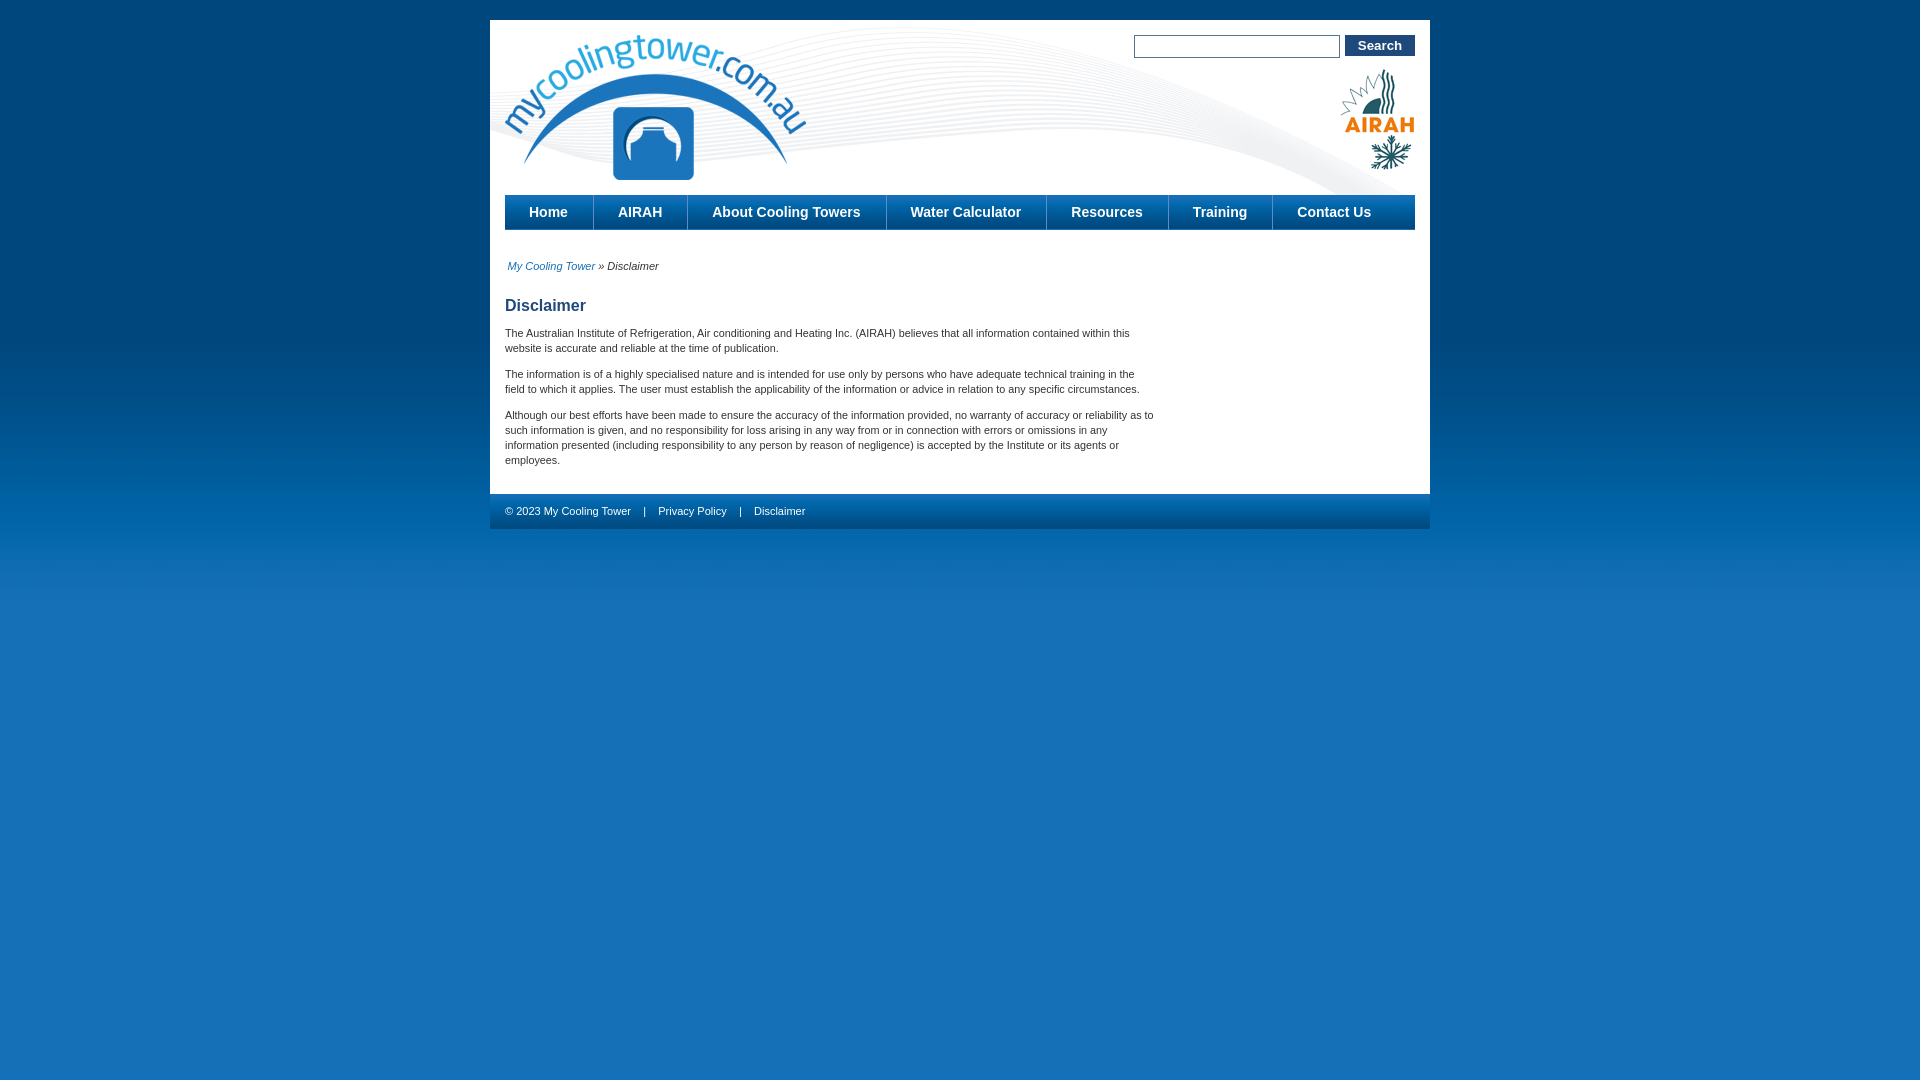 Image resolution: width=1920 pixels, height=1080 pixels. Describe the element at coordinates (1108, 212) in the screenshot. I see `Resources` at that location.